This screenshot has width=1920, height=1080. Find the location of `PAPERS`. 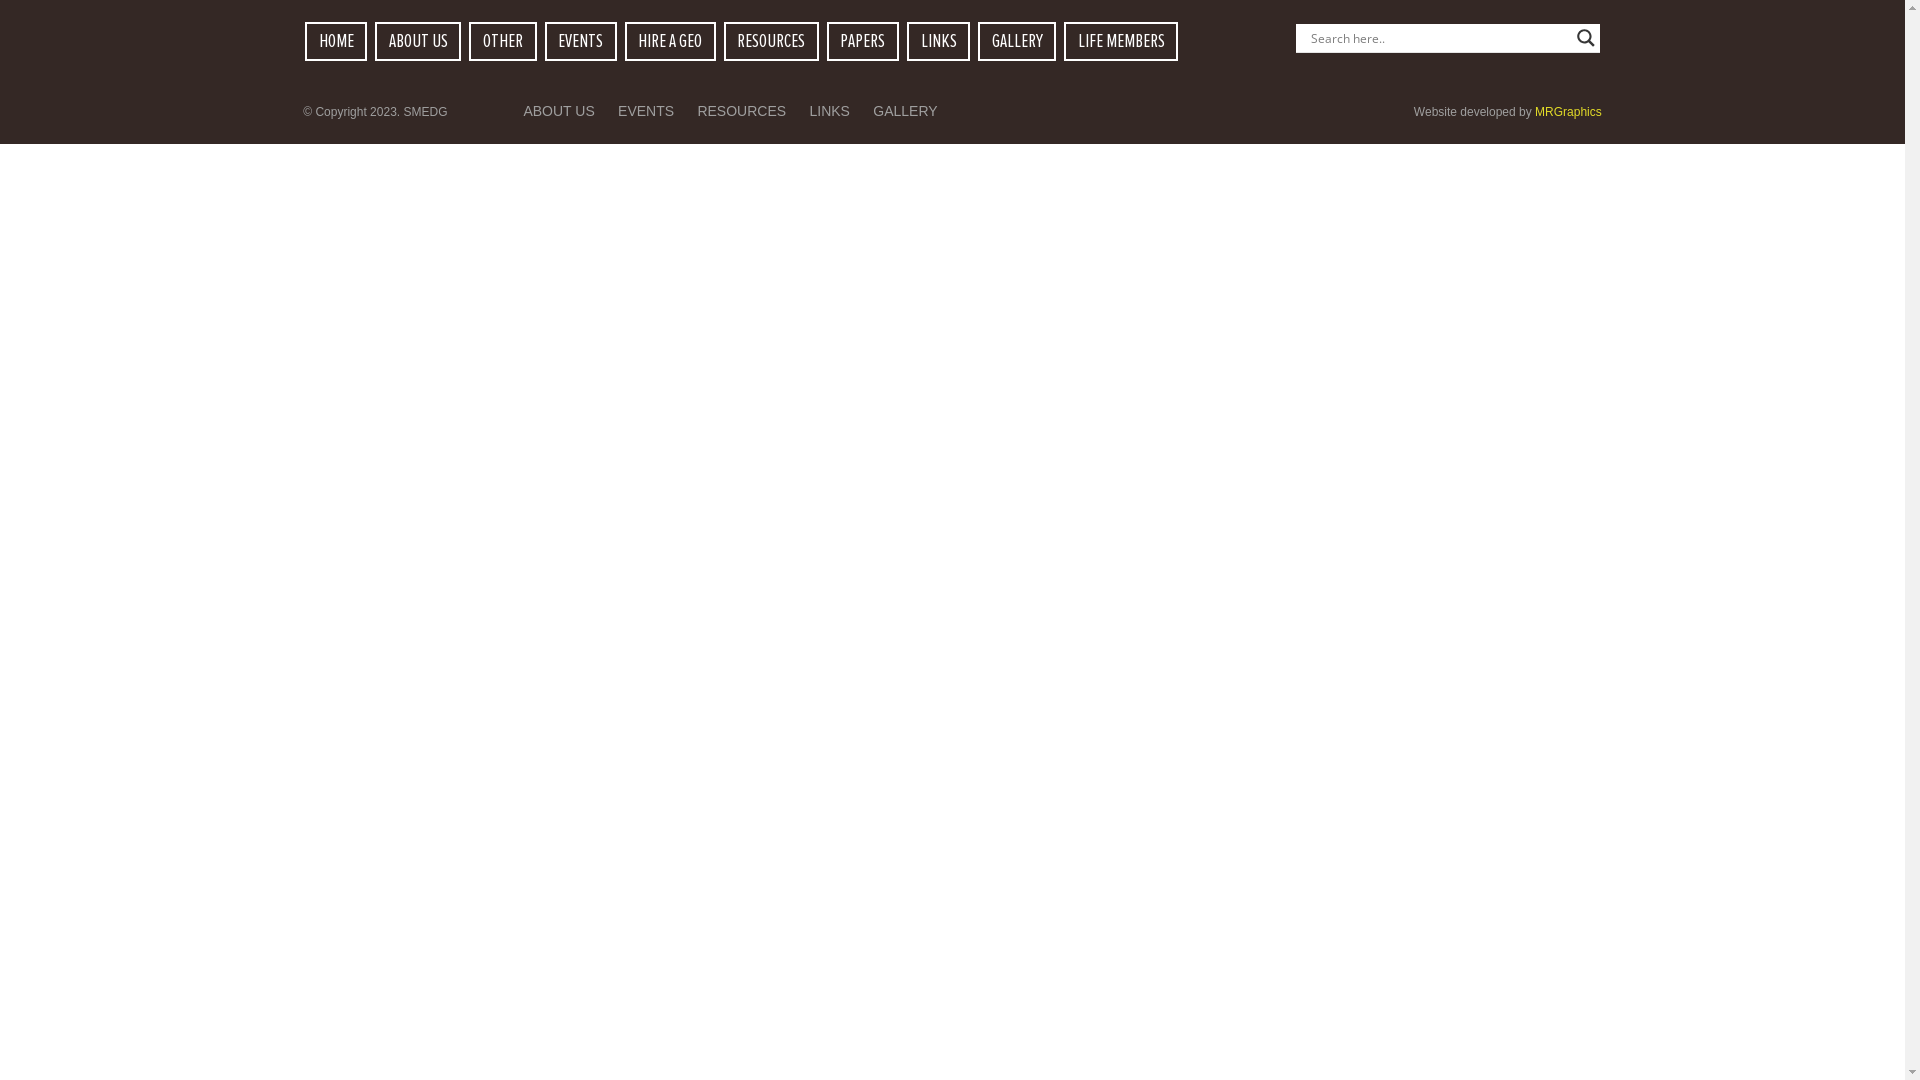

PAPERS is located at coordinates (862, 41).